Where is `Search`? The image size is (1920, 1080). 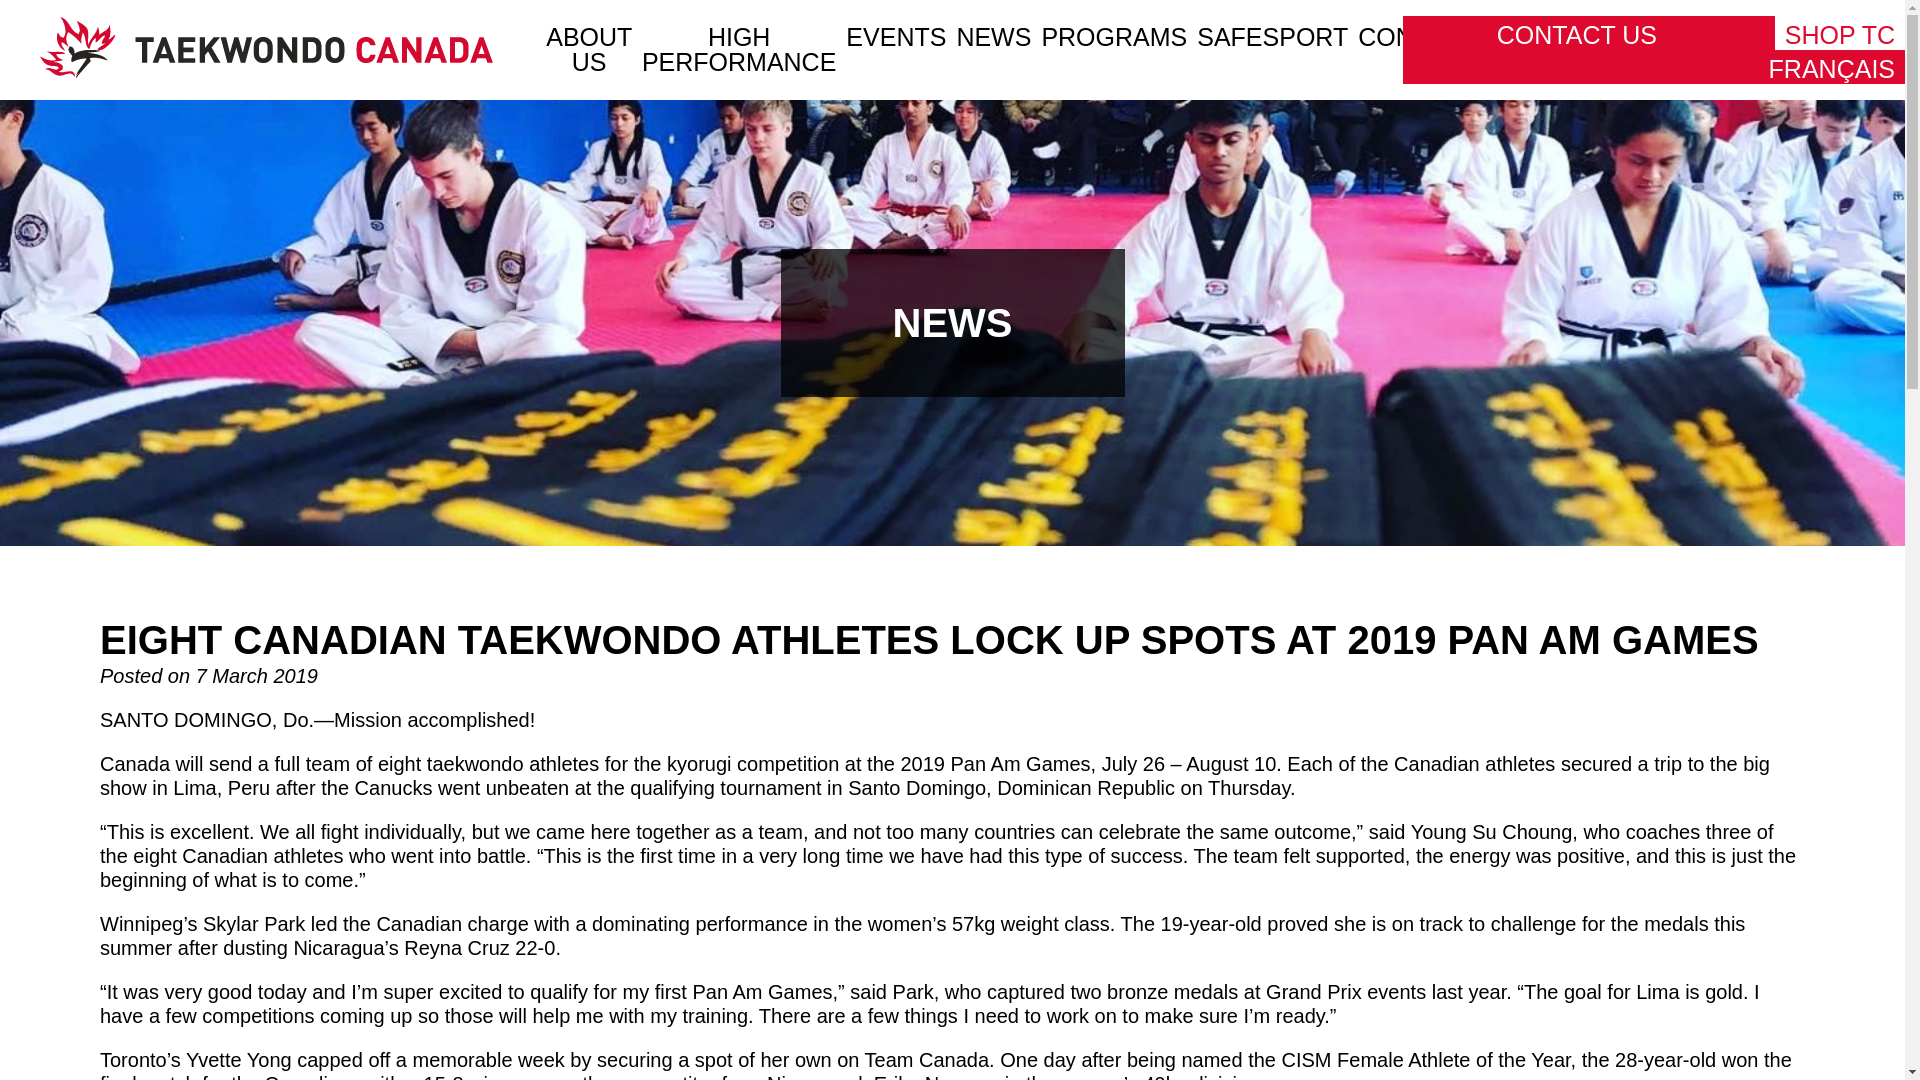 Search is located at coordinates (1470, 18).